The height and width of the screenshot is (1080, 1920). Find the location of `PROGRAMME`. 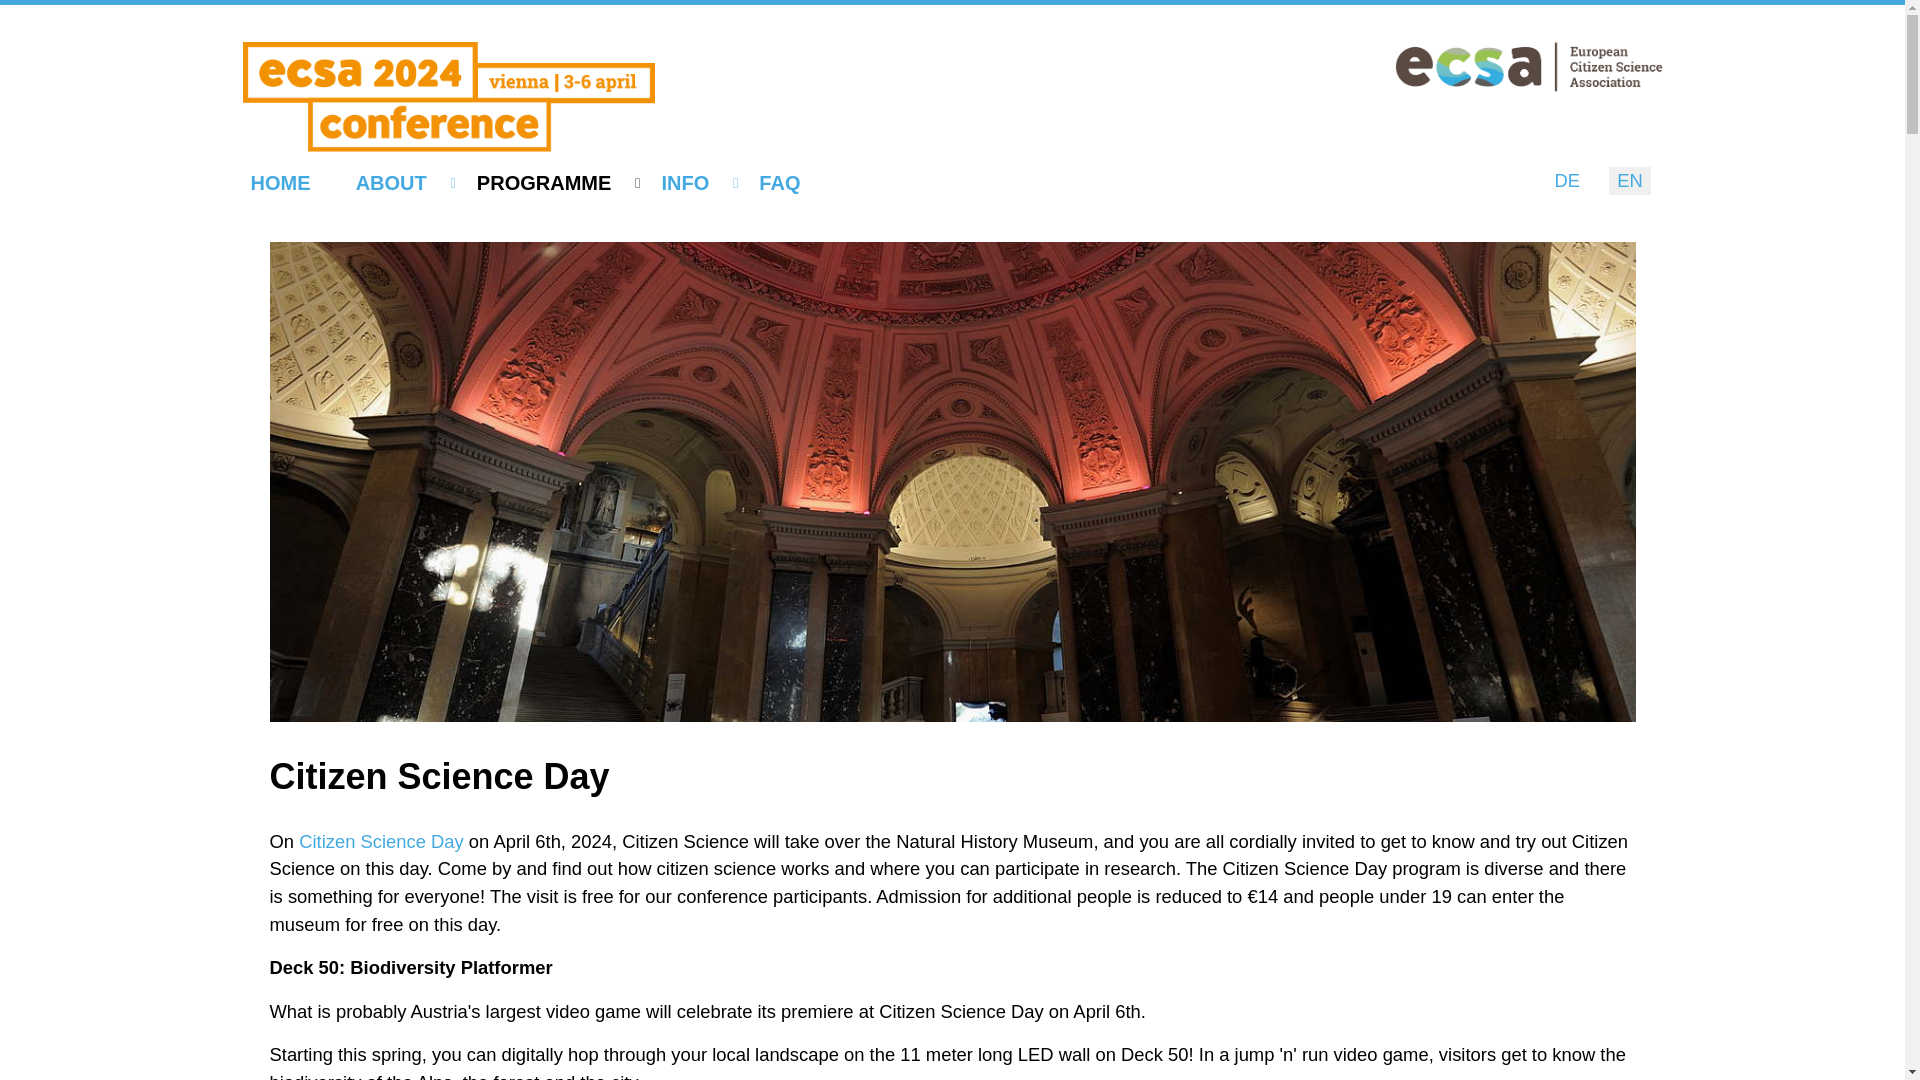

PROGRAMME is located at coordinates (558, 183).